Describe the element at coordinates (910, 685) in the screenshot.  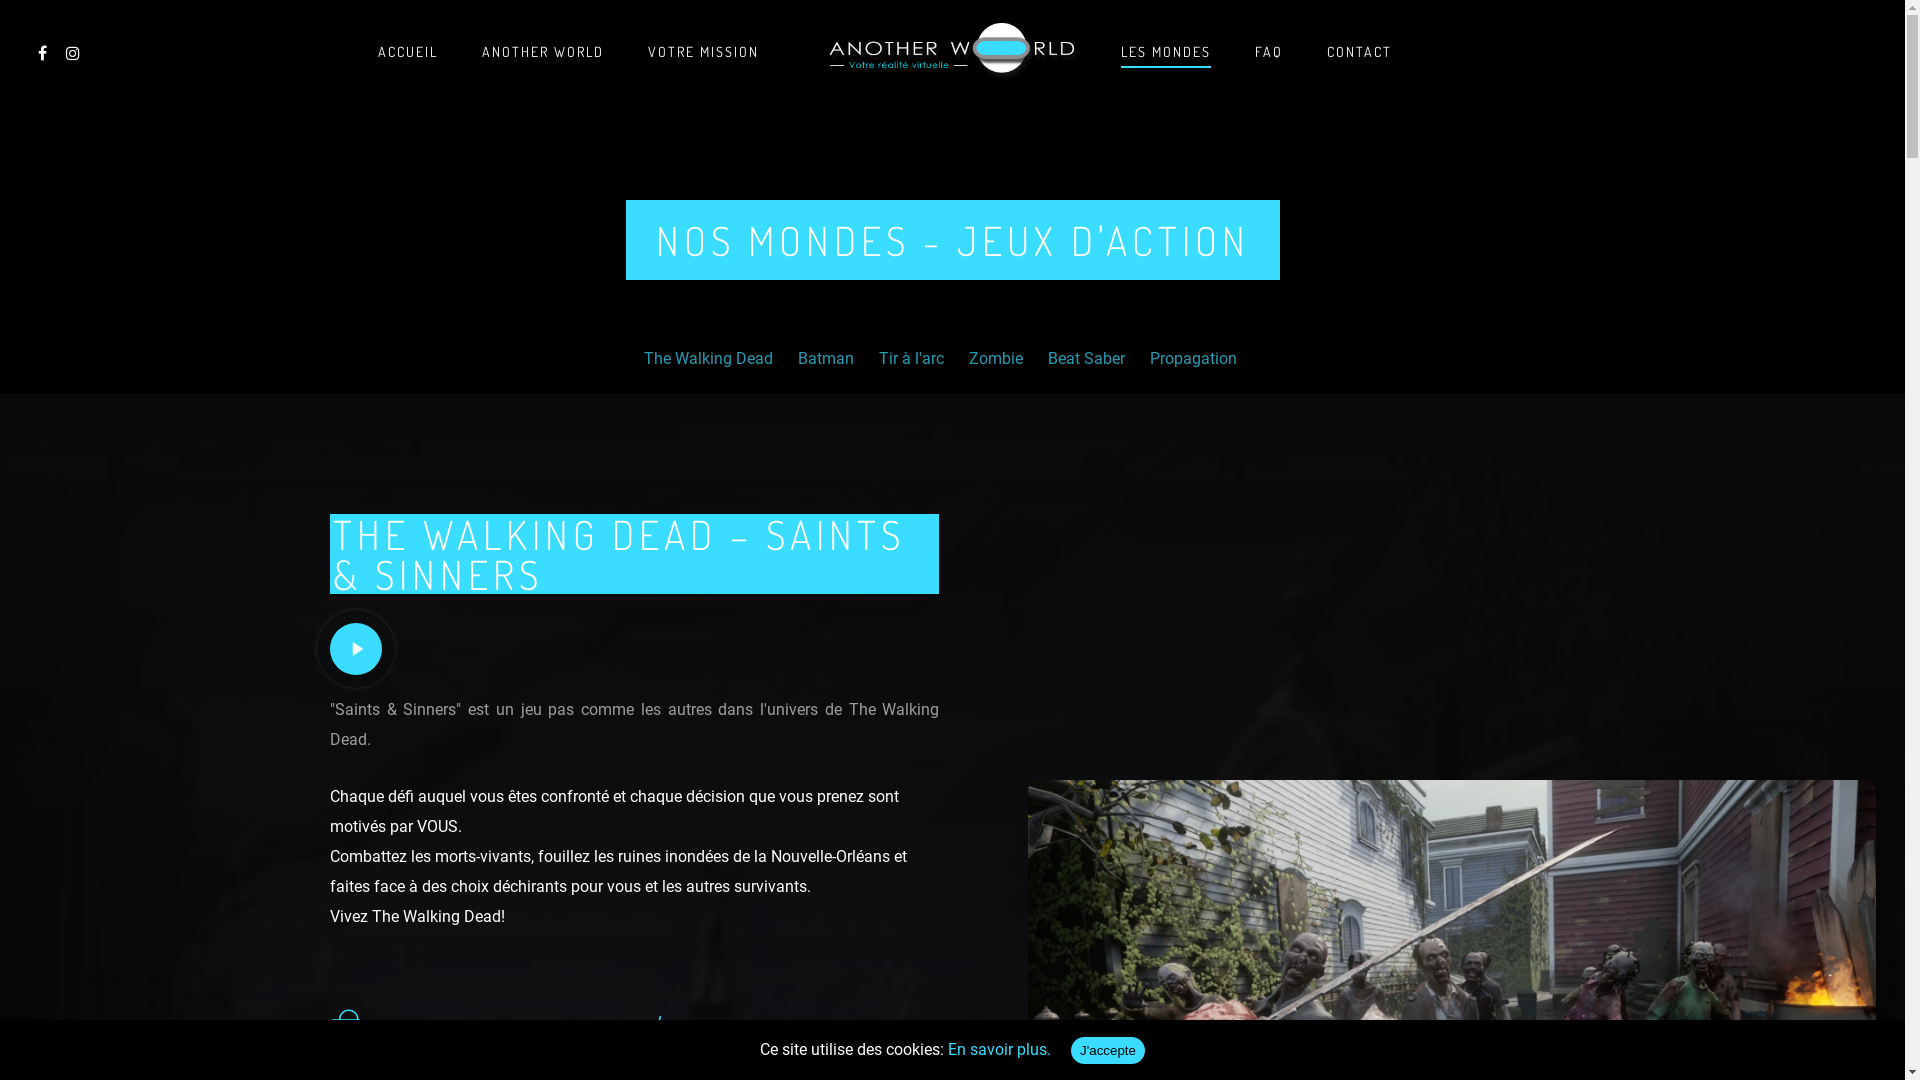
I see `6032 Charleroi (Mont-sur-Marchienne)` at that location.